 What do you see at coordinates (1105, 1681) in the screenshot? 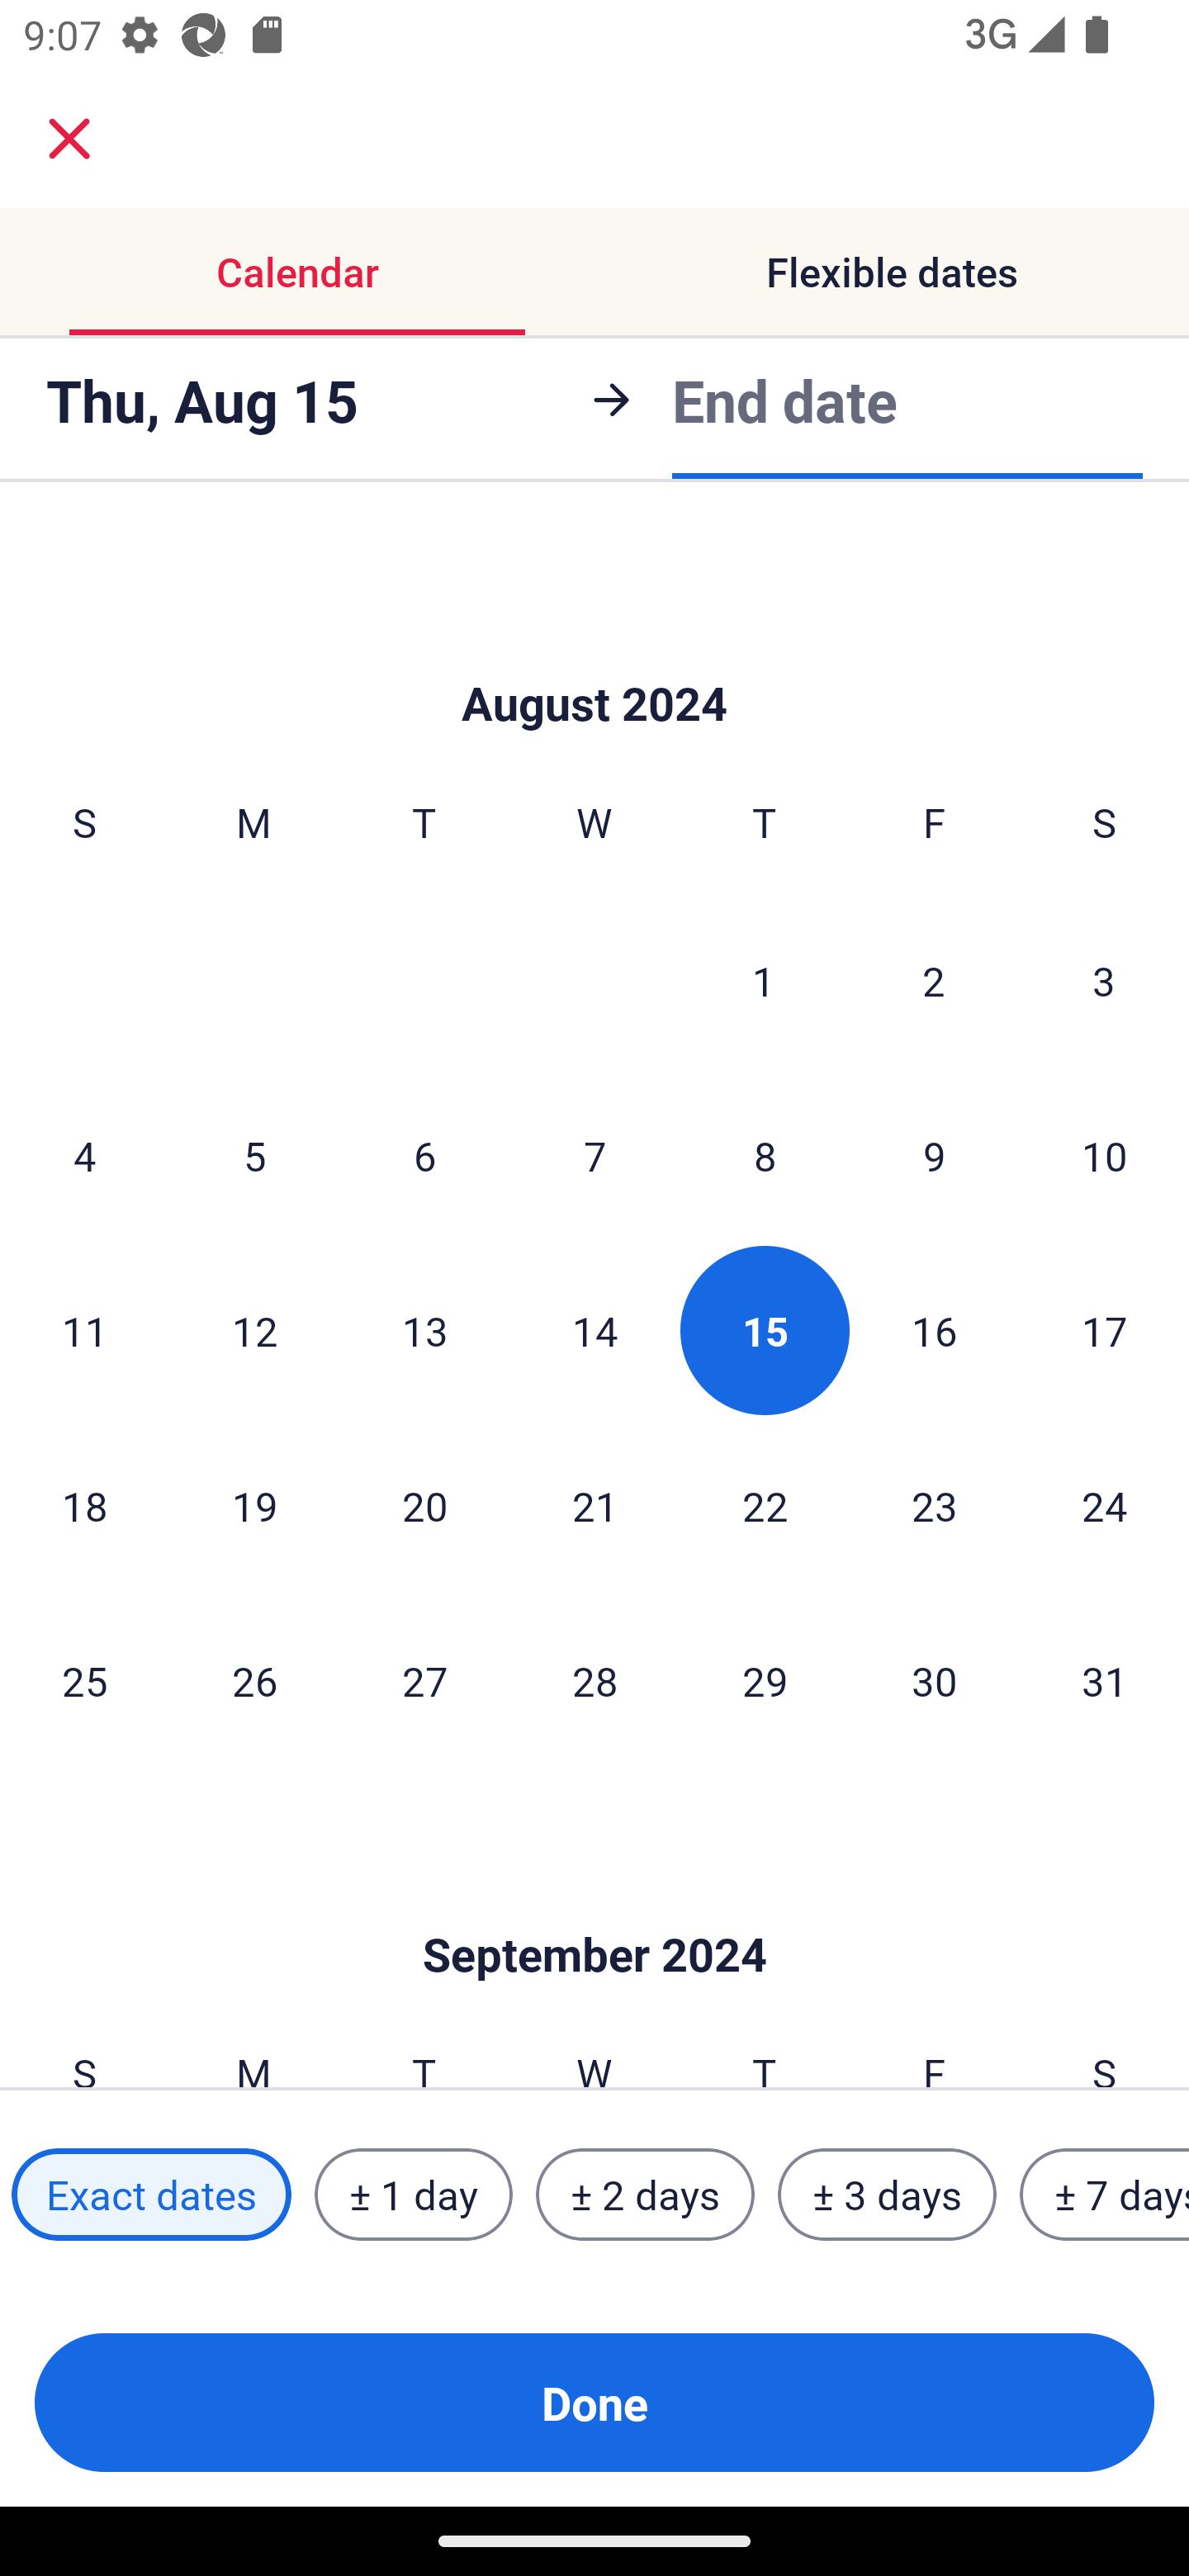
I see `31 Saturday, August 31, 2024` at bounding box center [1105, 1681].